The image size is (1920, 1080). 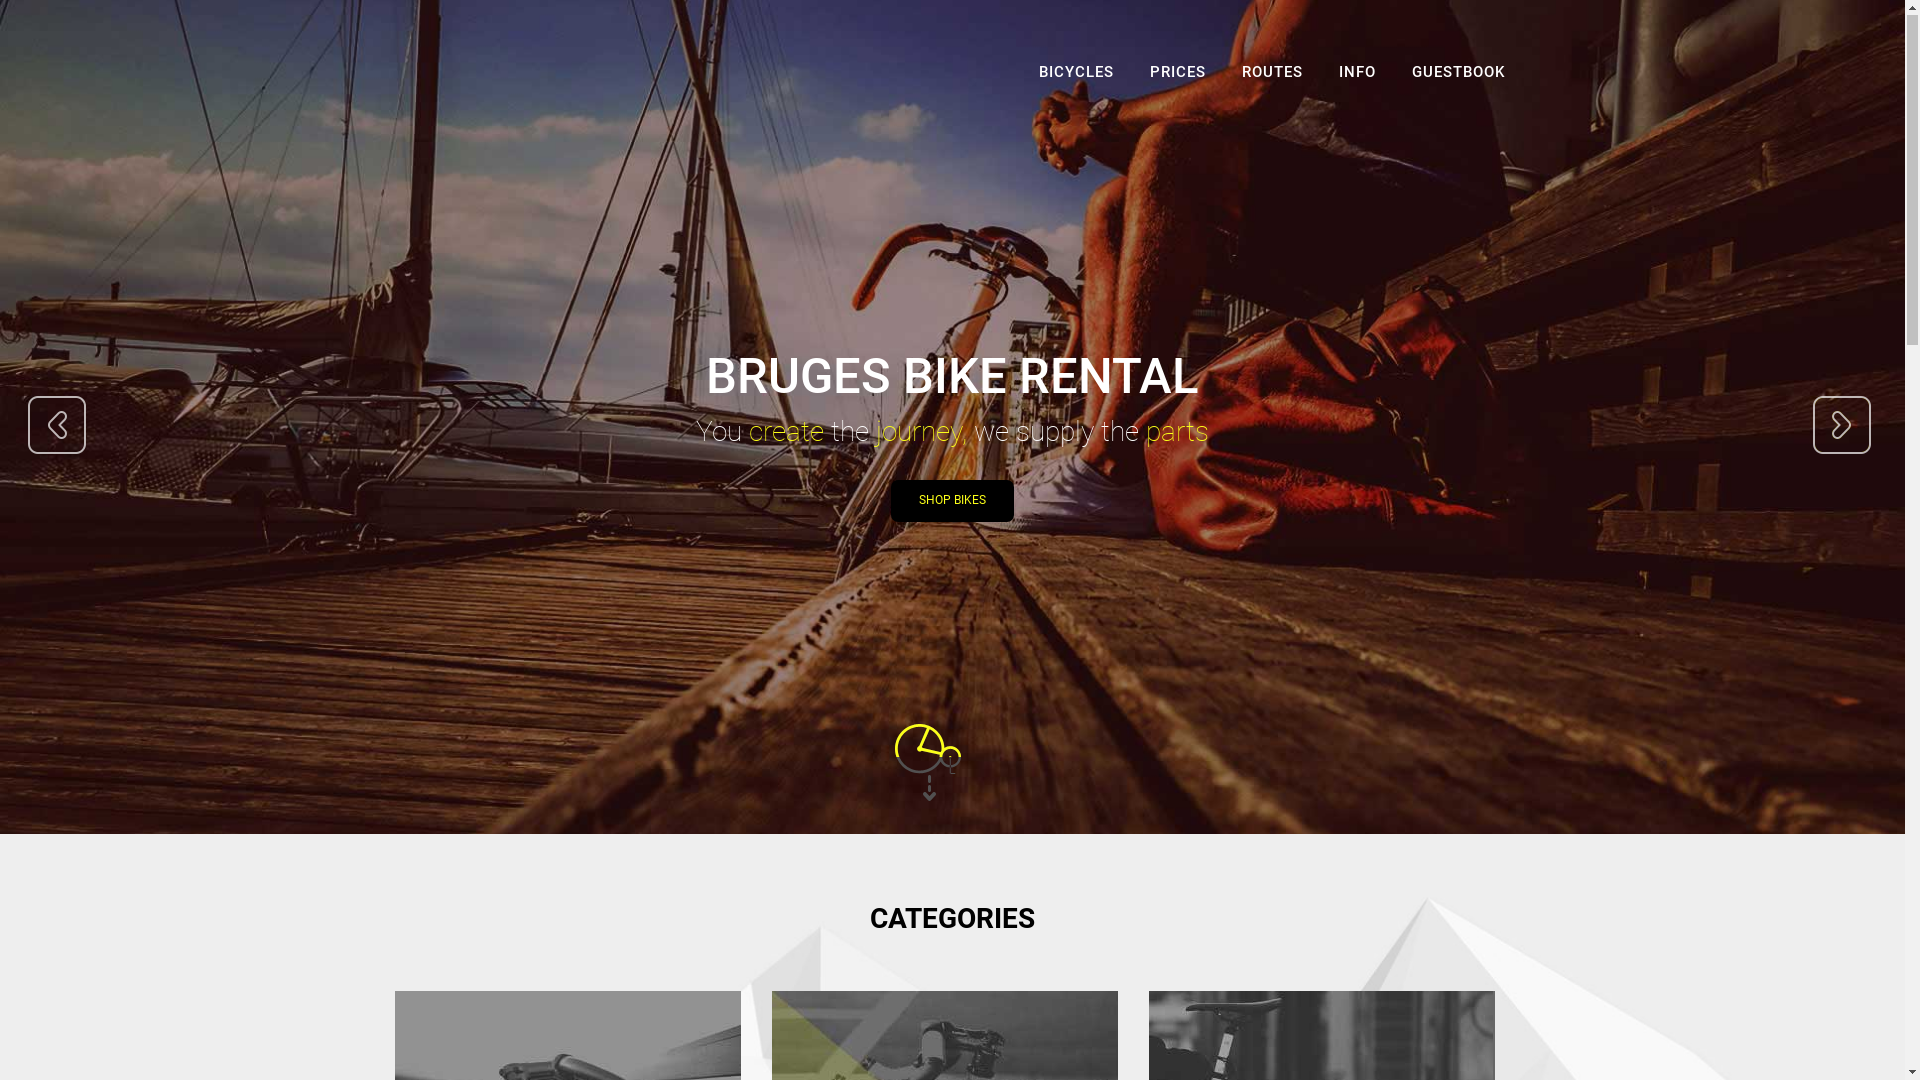 I want to click on SHOP BIKES, so click(x=952, y=502).